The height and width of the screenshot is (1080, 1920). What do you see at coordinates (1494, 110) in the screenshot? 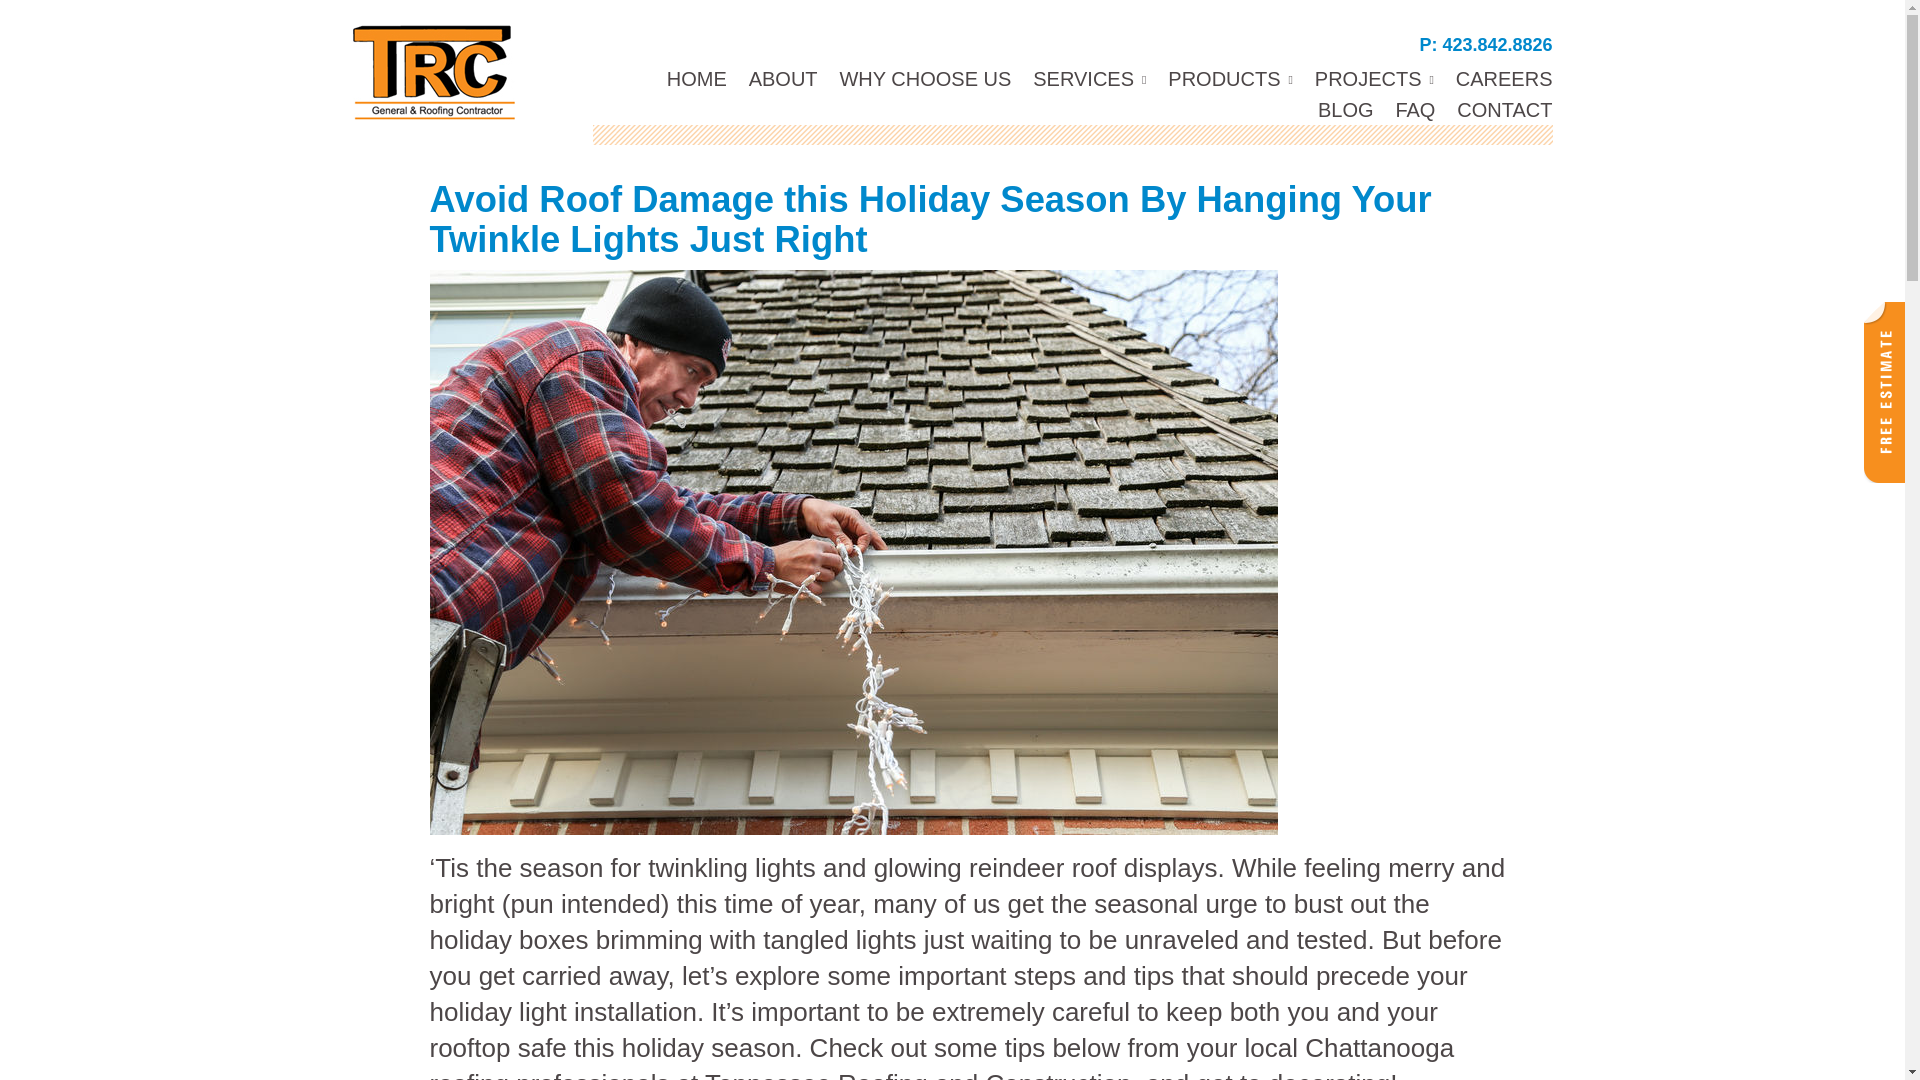
I see `CONTACT` at bounding box center [1494, 110].